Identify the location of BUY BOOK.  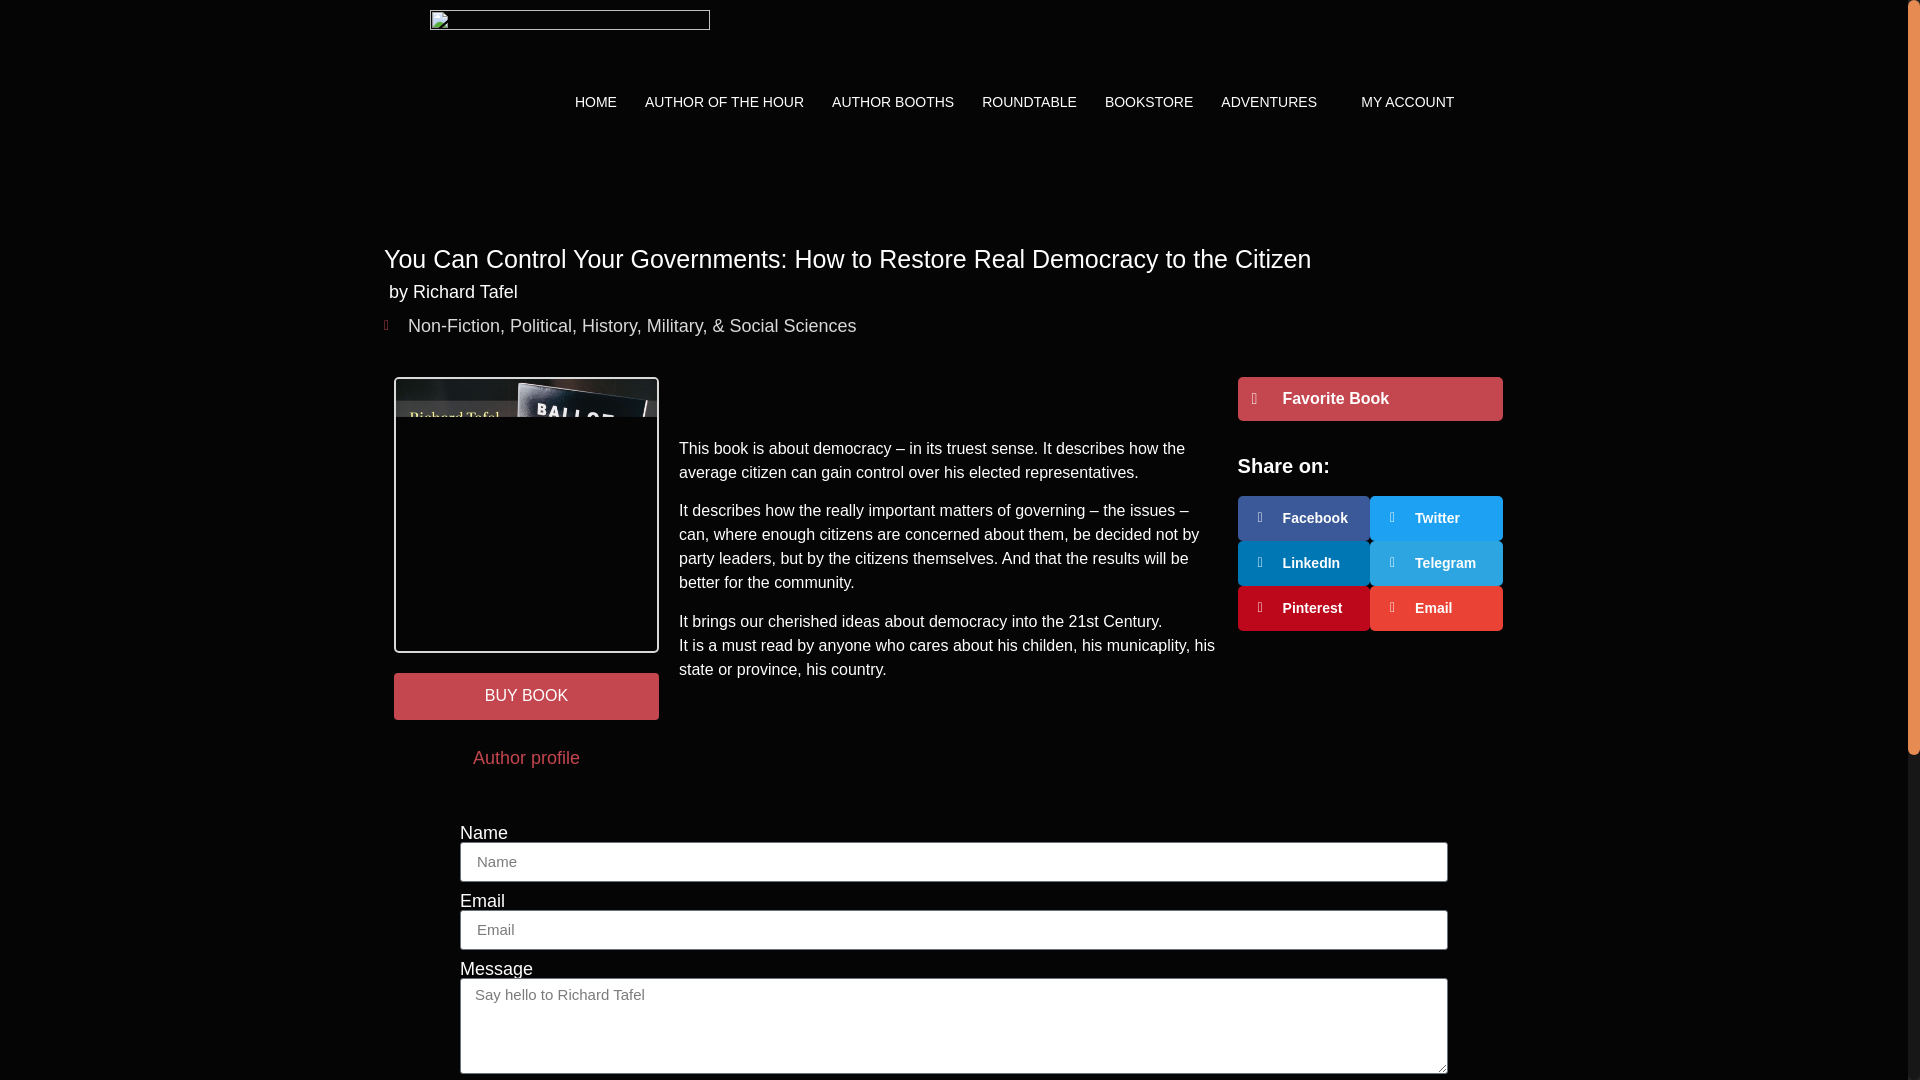
(526, 696).